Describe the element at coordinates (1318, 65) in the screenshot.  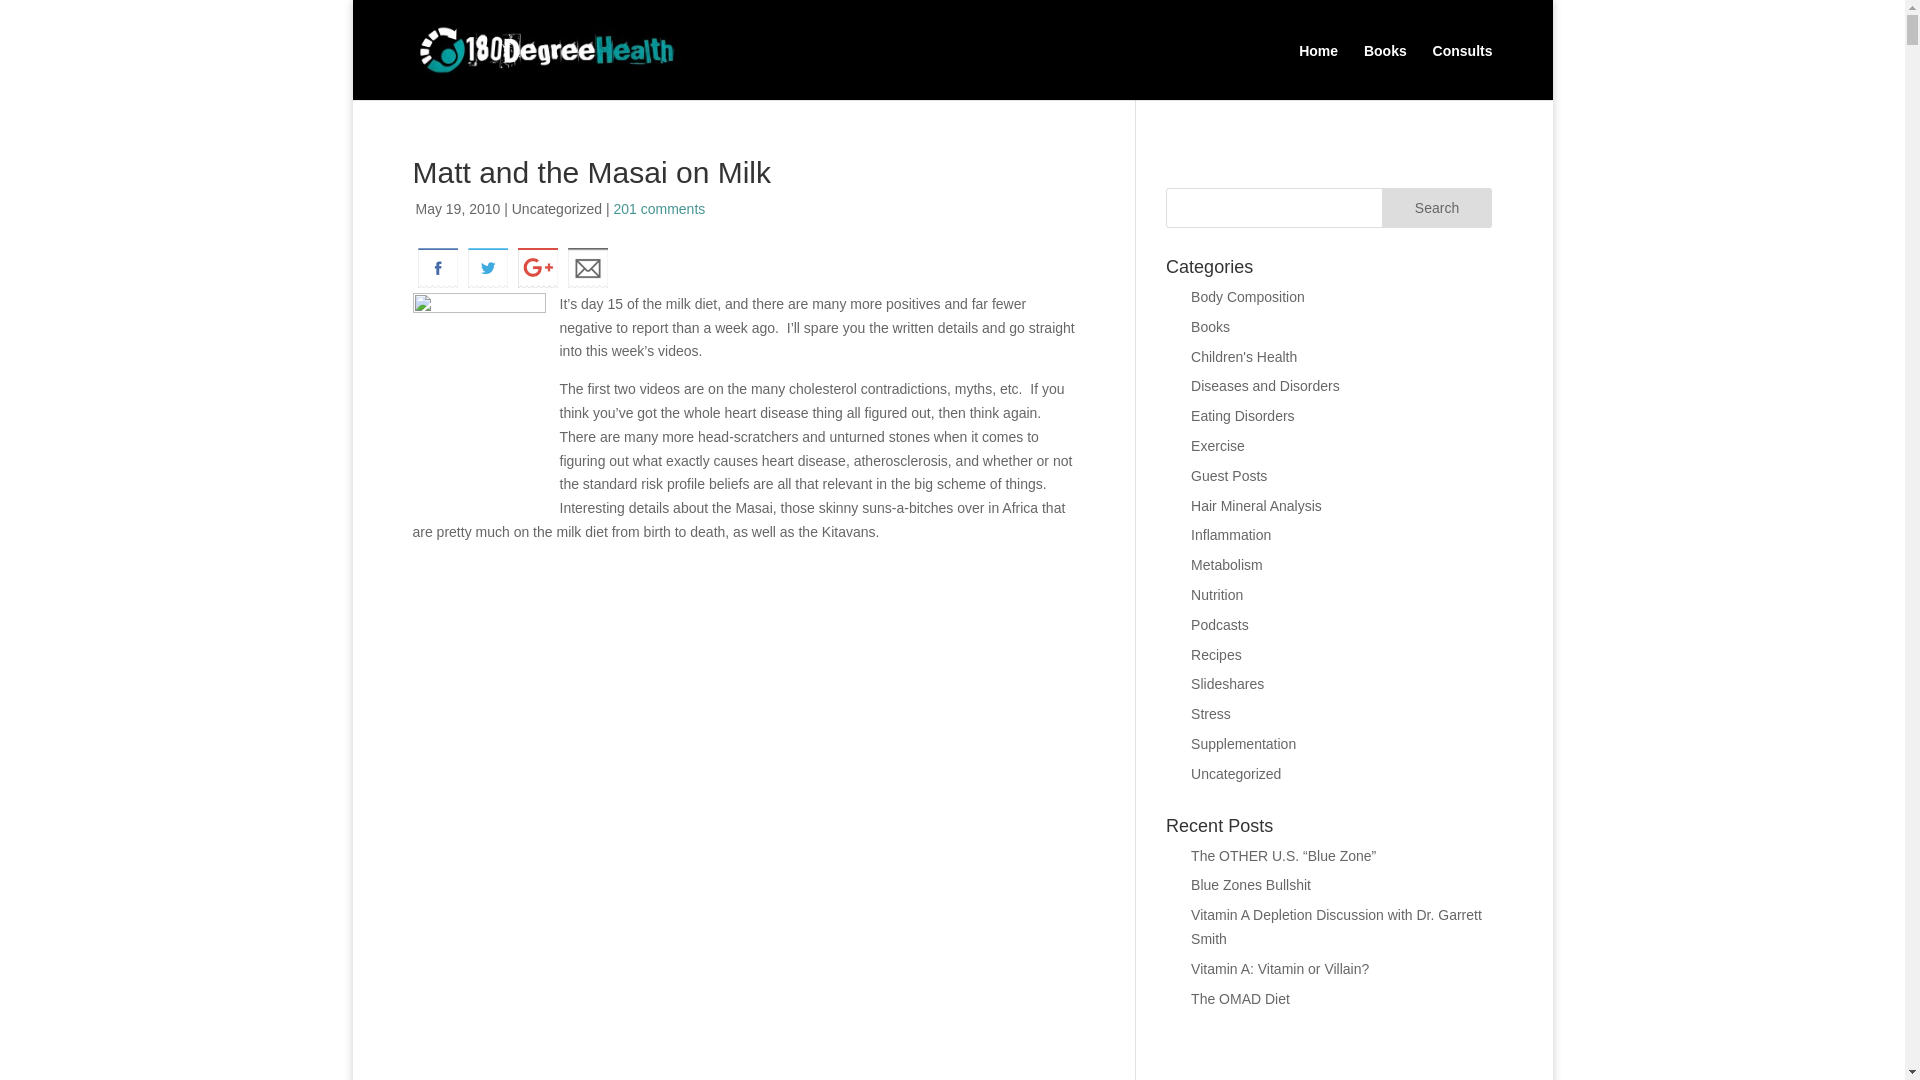
I see `Home` at that location.